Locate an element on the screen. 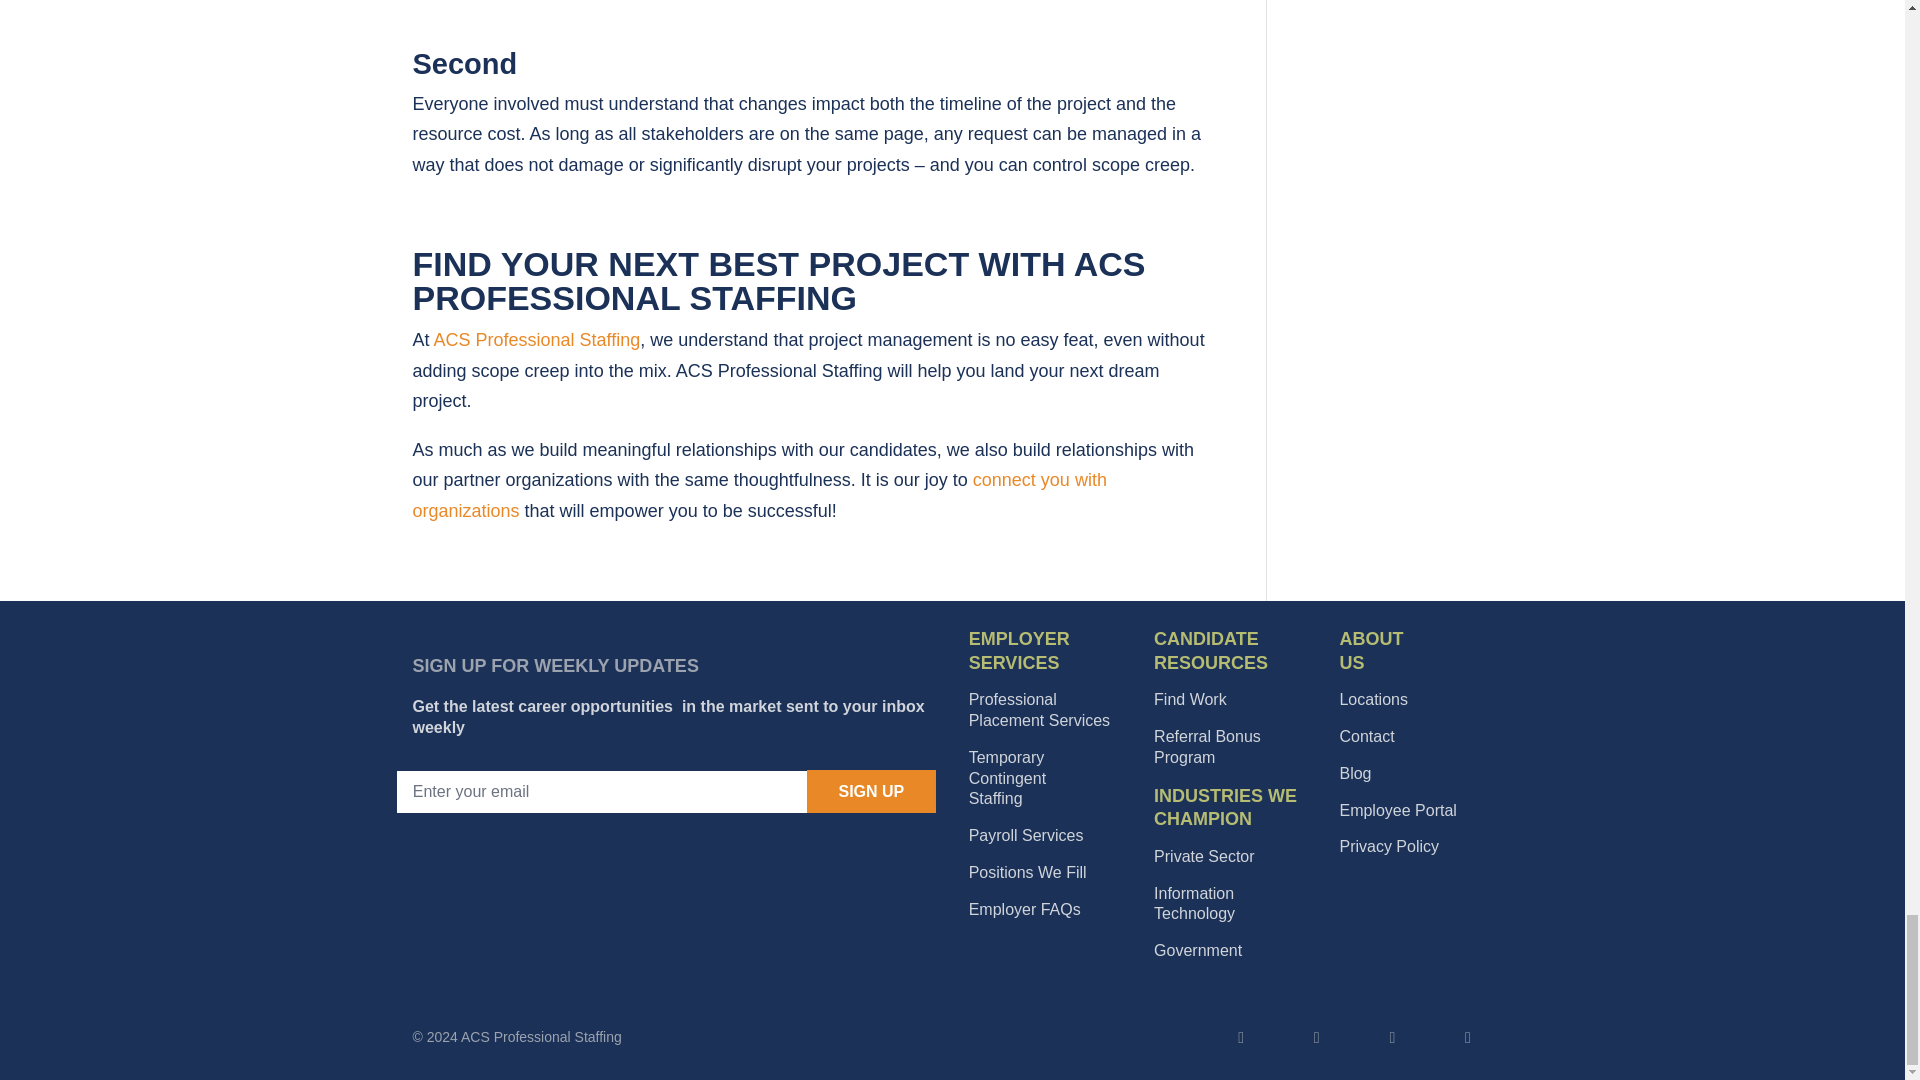 Image resolution: width=1920 pixels, height=1080 pixels. connect you with organizations is located at coordinates (1190, 700).